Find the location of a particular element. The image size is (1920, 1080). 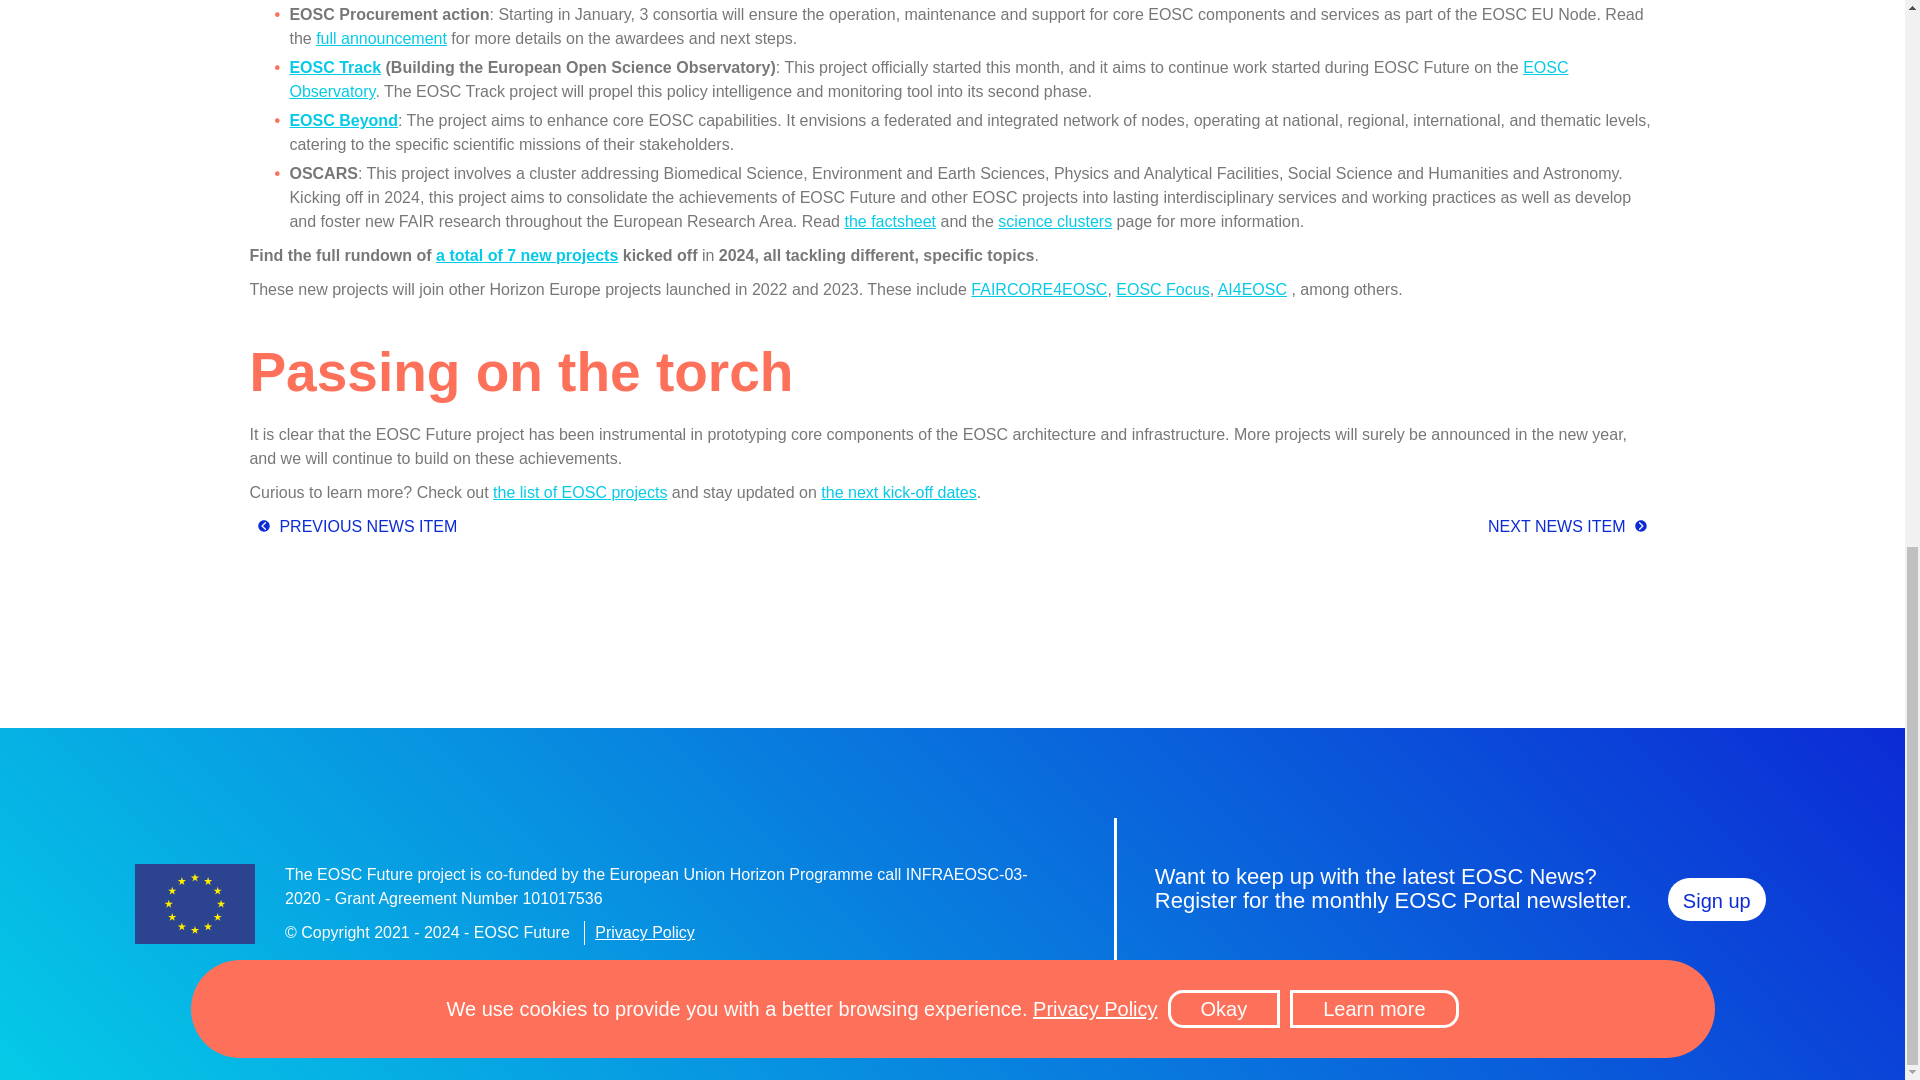

EOSC Observatory is located at coordinates (928, 80).